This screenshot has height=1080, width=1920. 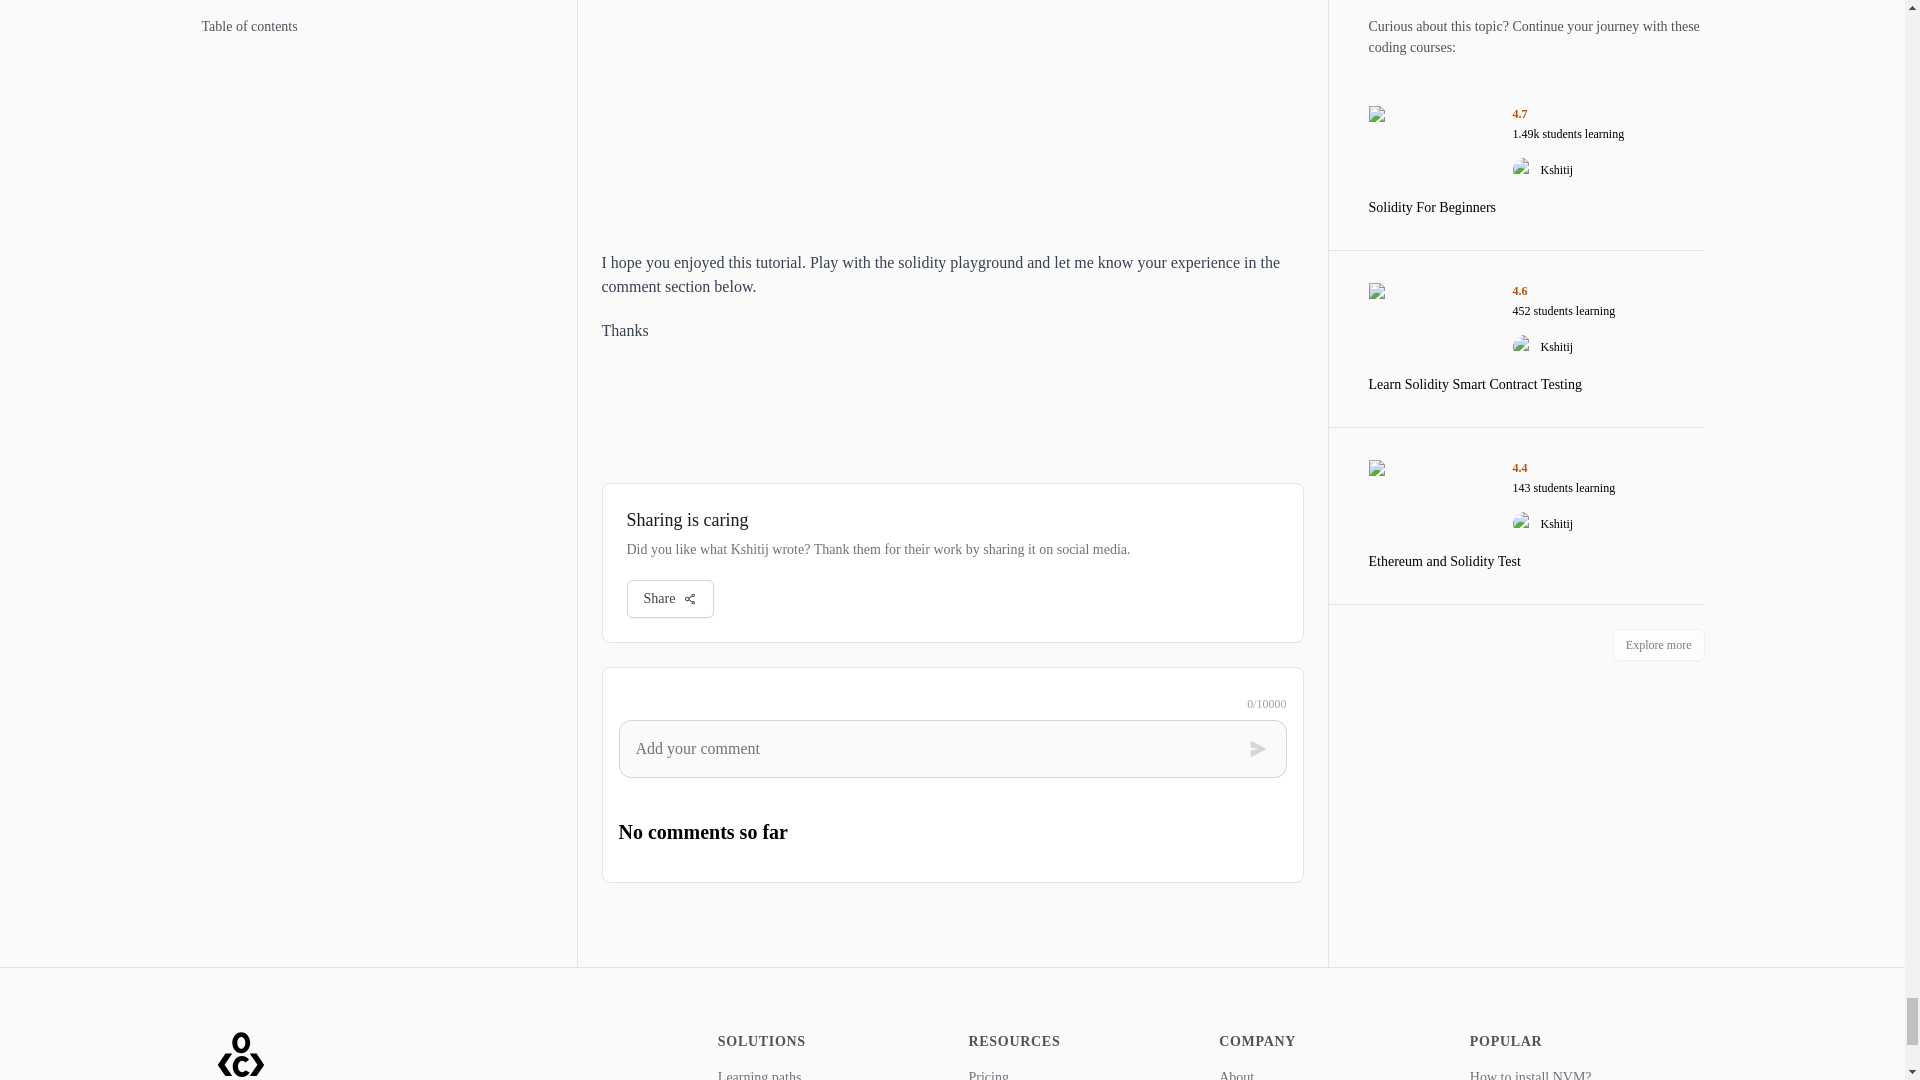 I want to click on Learning paths, so click(x=760, y=1075).